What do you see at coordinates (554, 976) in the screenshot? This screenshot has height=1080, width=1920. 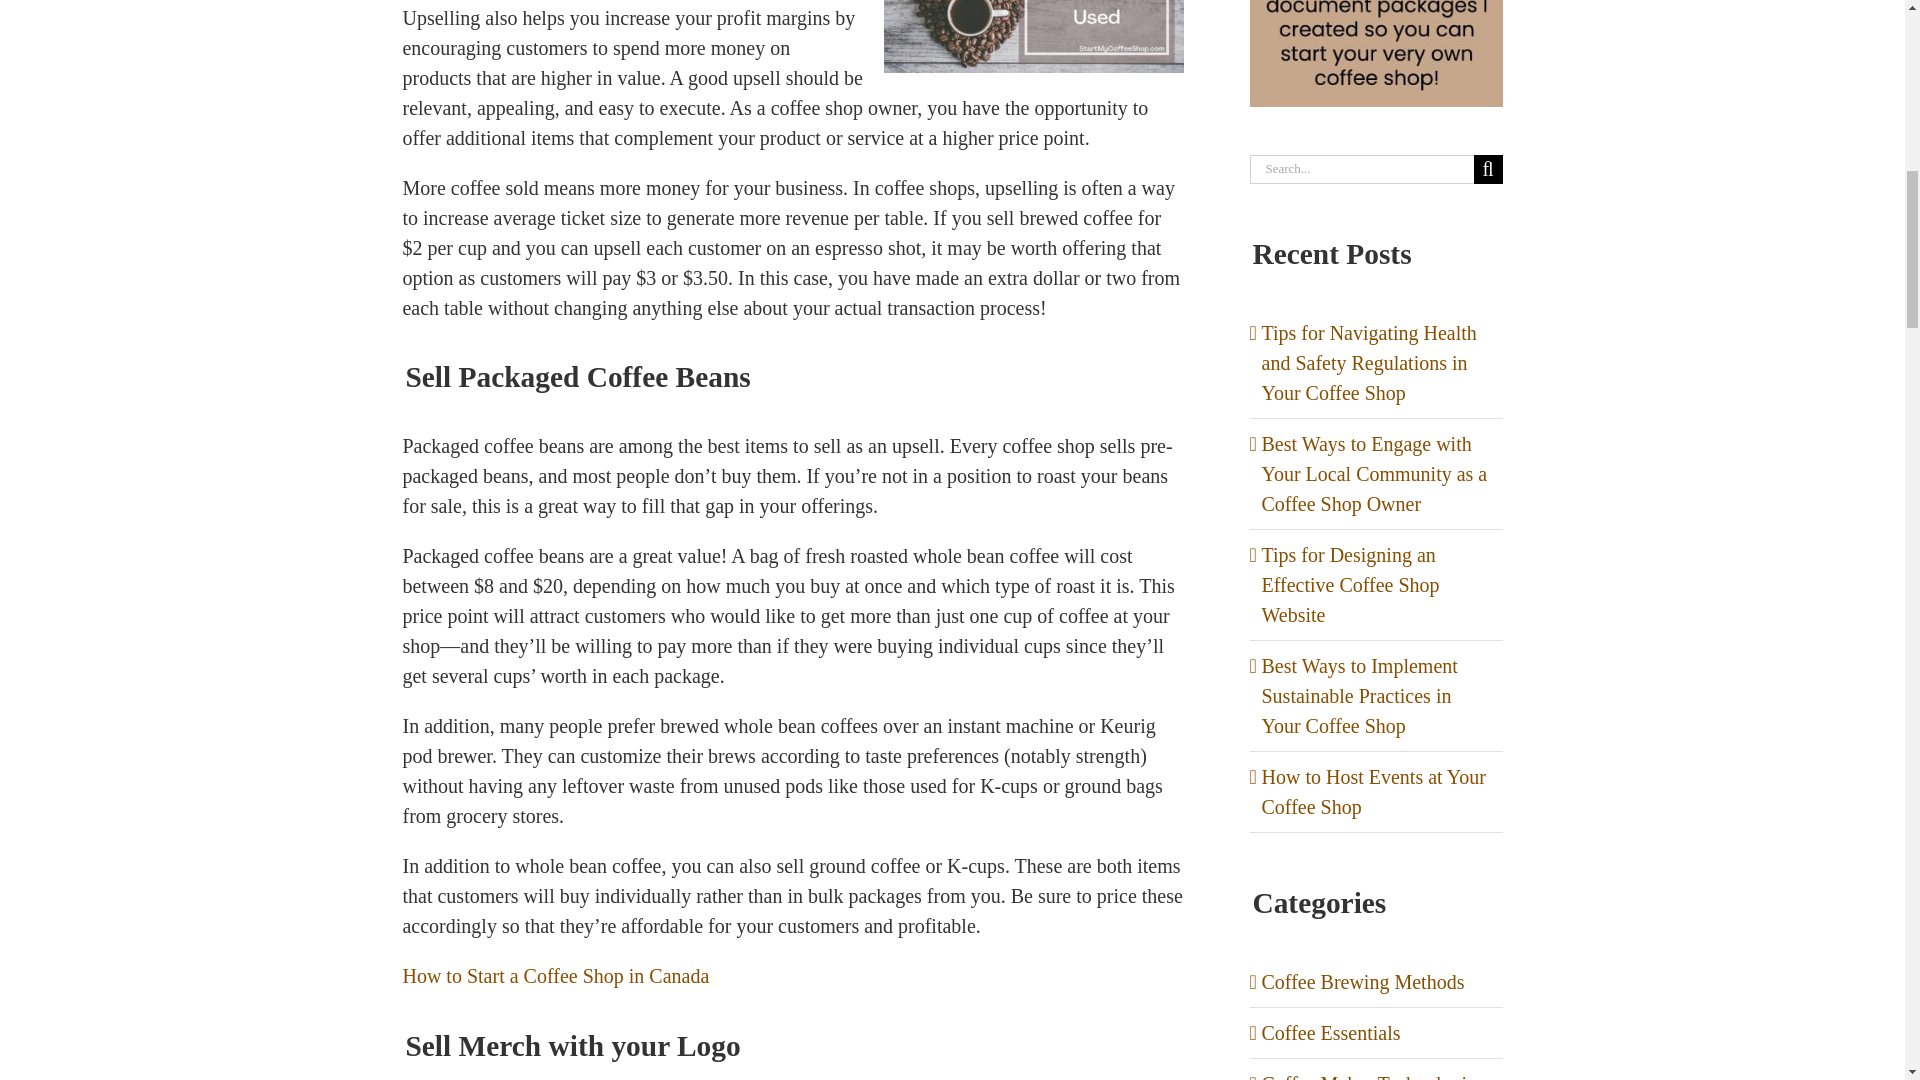 I see `How to Start a Coffee Shop in Canada` at bounding box center [554, 976].